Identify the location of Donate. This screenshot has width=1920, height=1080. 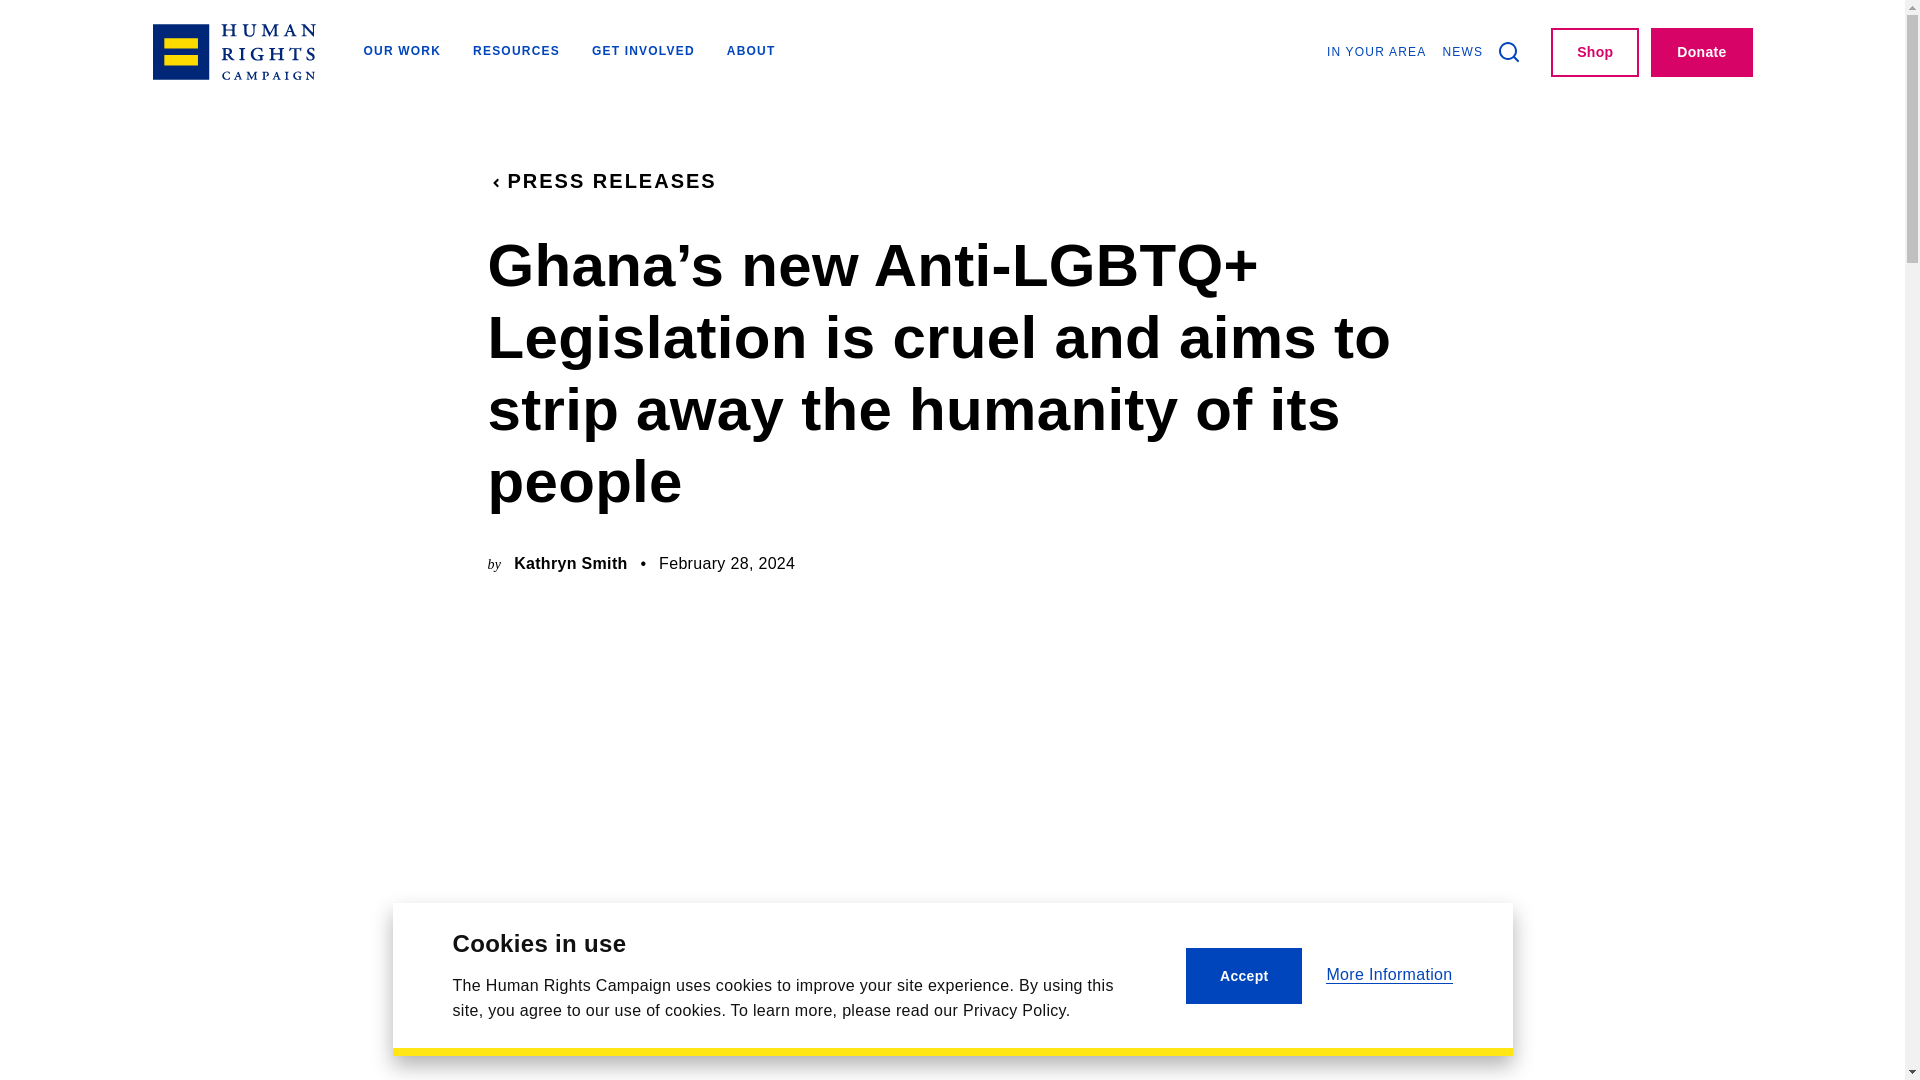
(1701, 52).